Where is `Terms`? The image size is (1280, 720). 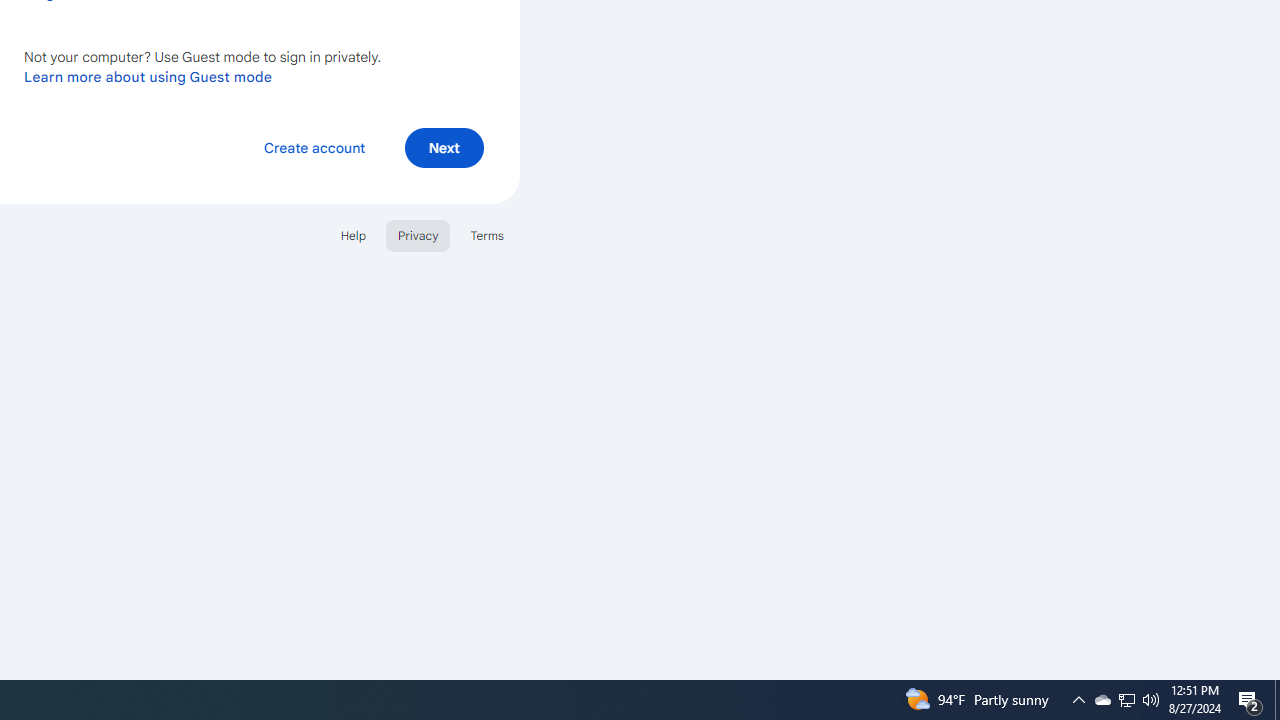
Terms is located at coordinates (486, 234).